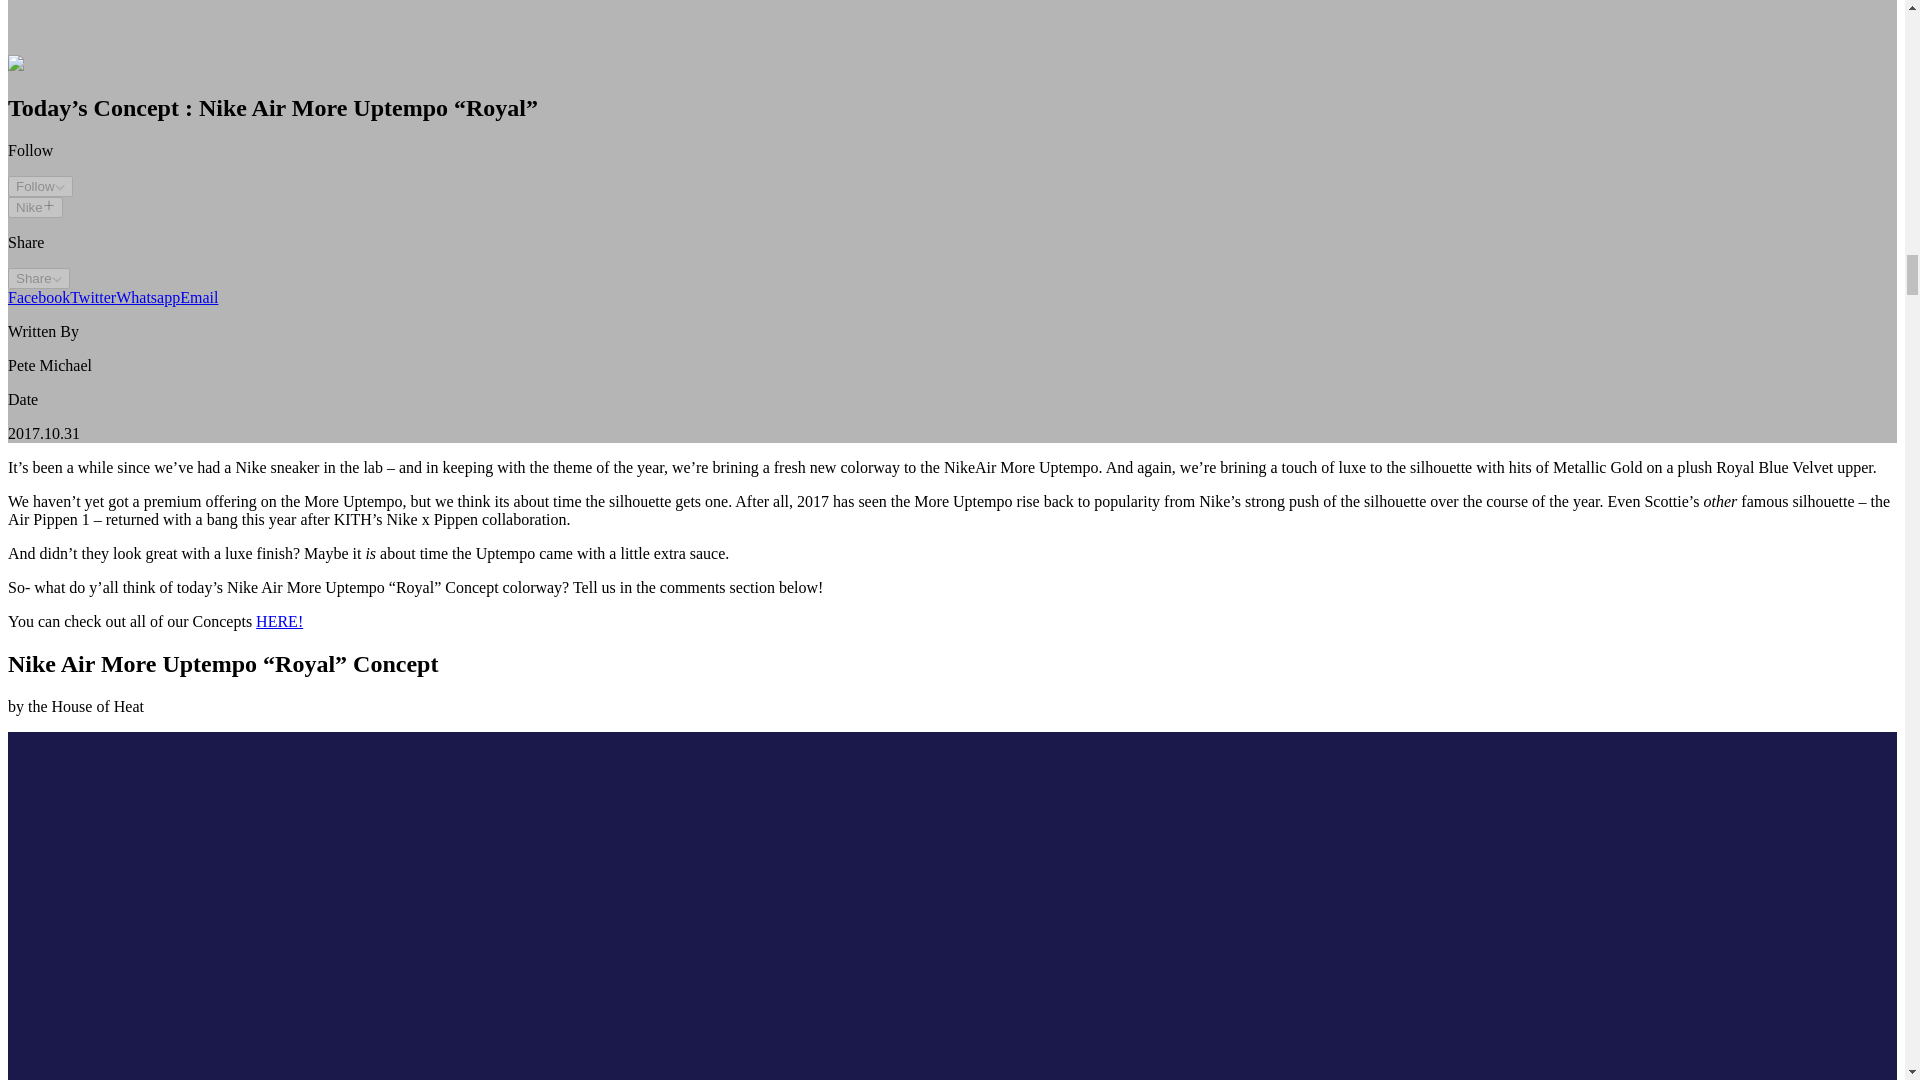 The width and height of the screenshot is (1920, 1080). Describe the element at coordinates (92, 297) in the screenshot. I see `Twitter` at that location.